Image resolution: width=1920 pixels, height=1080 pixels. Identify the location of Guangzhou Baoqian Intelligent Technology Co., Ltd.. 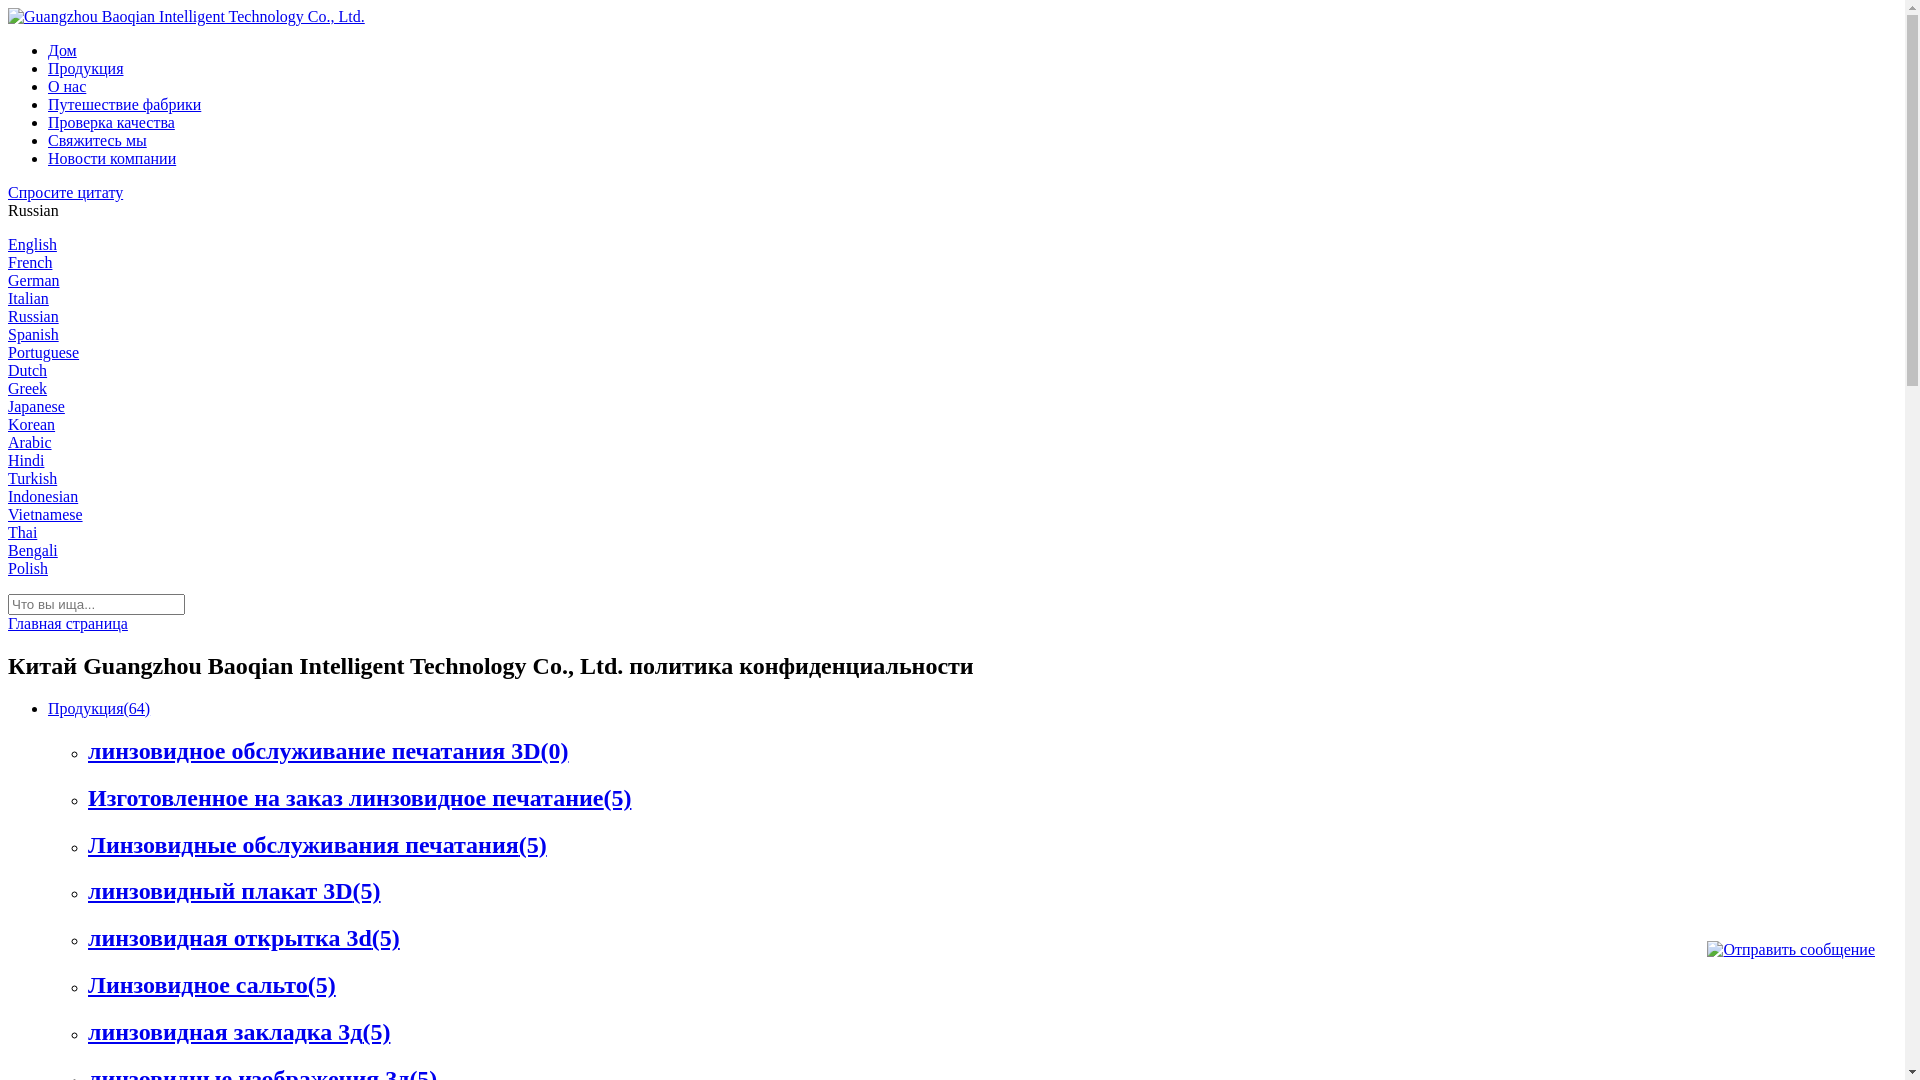
(186, 16).